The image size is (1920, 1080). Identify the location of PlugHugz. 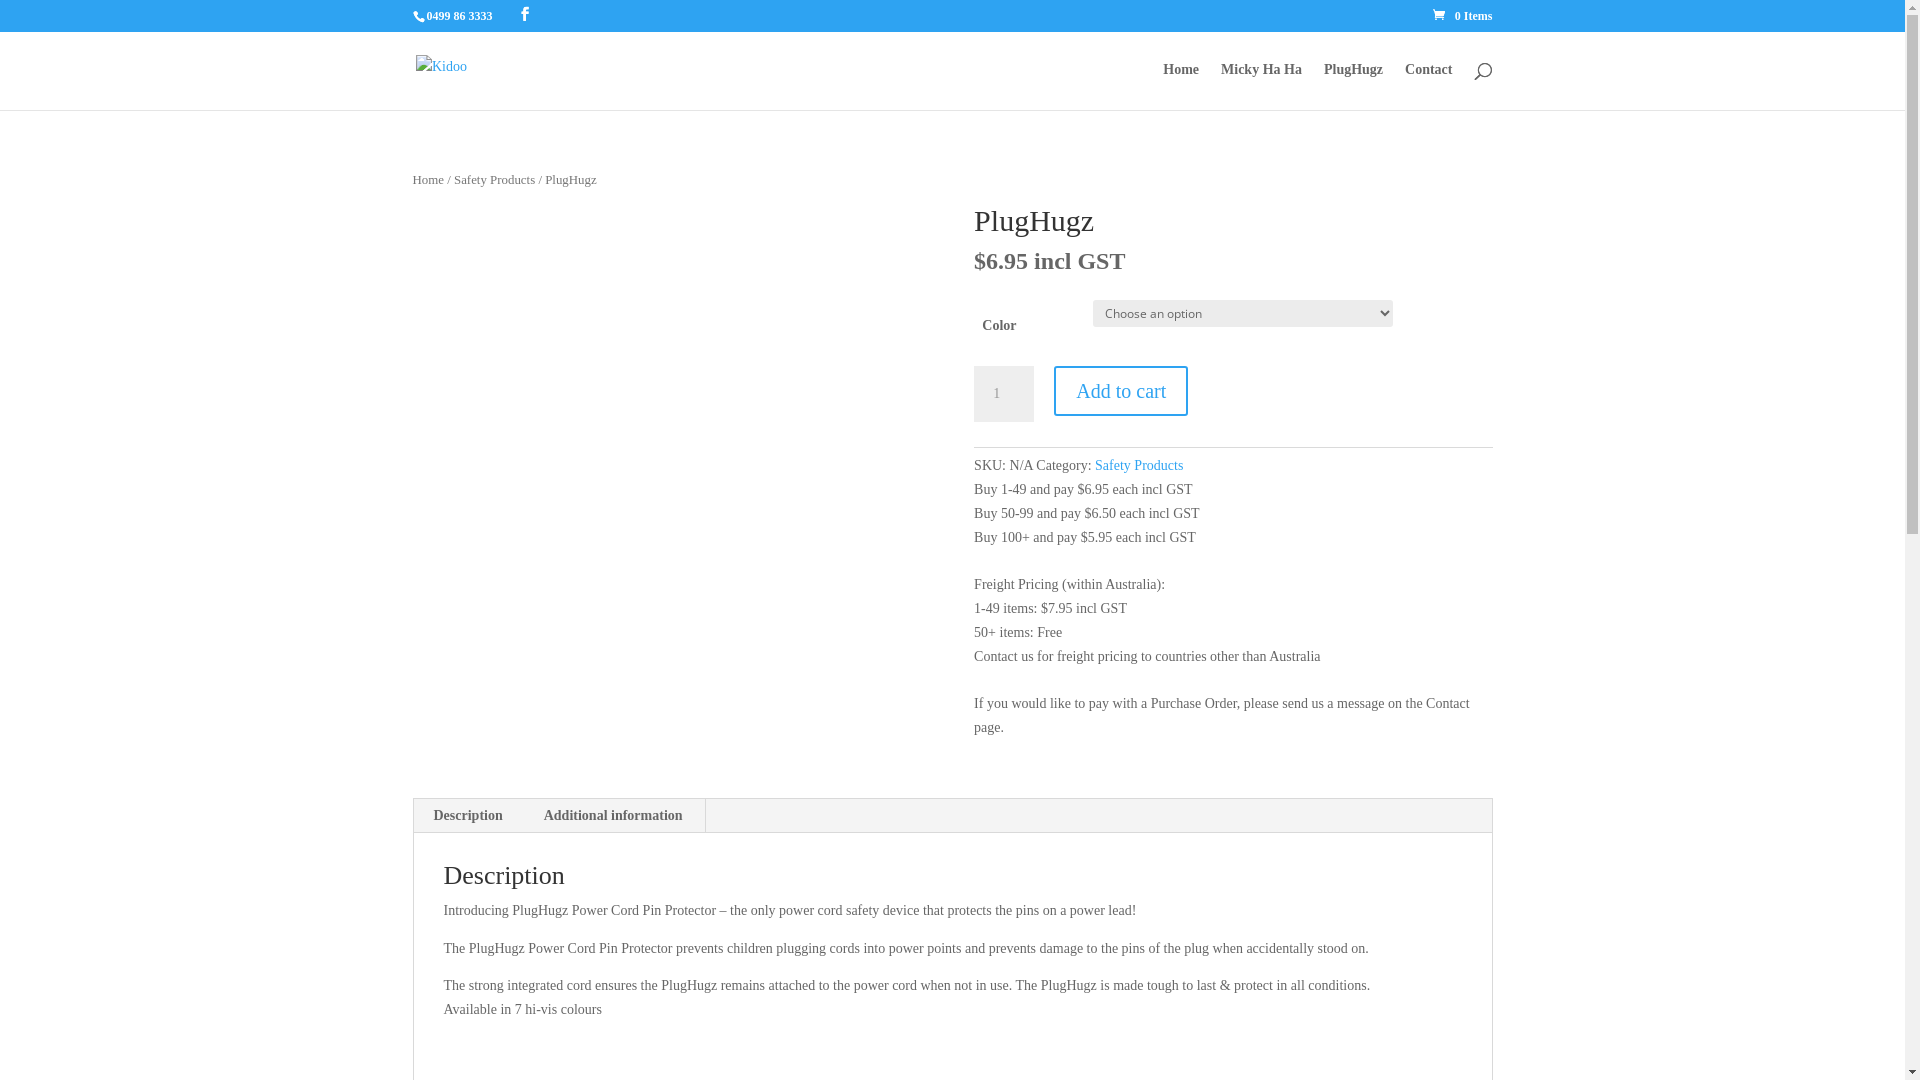
(1354, 86).